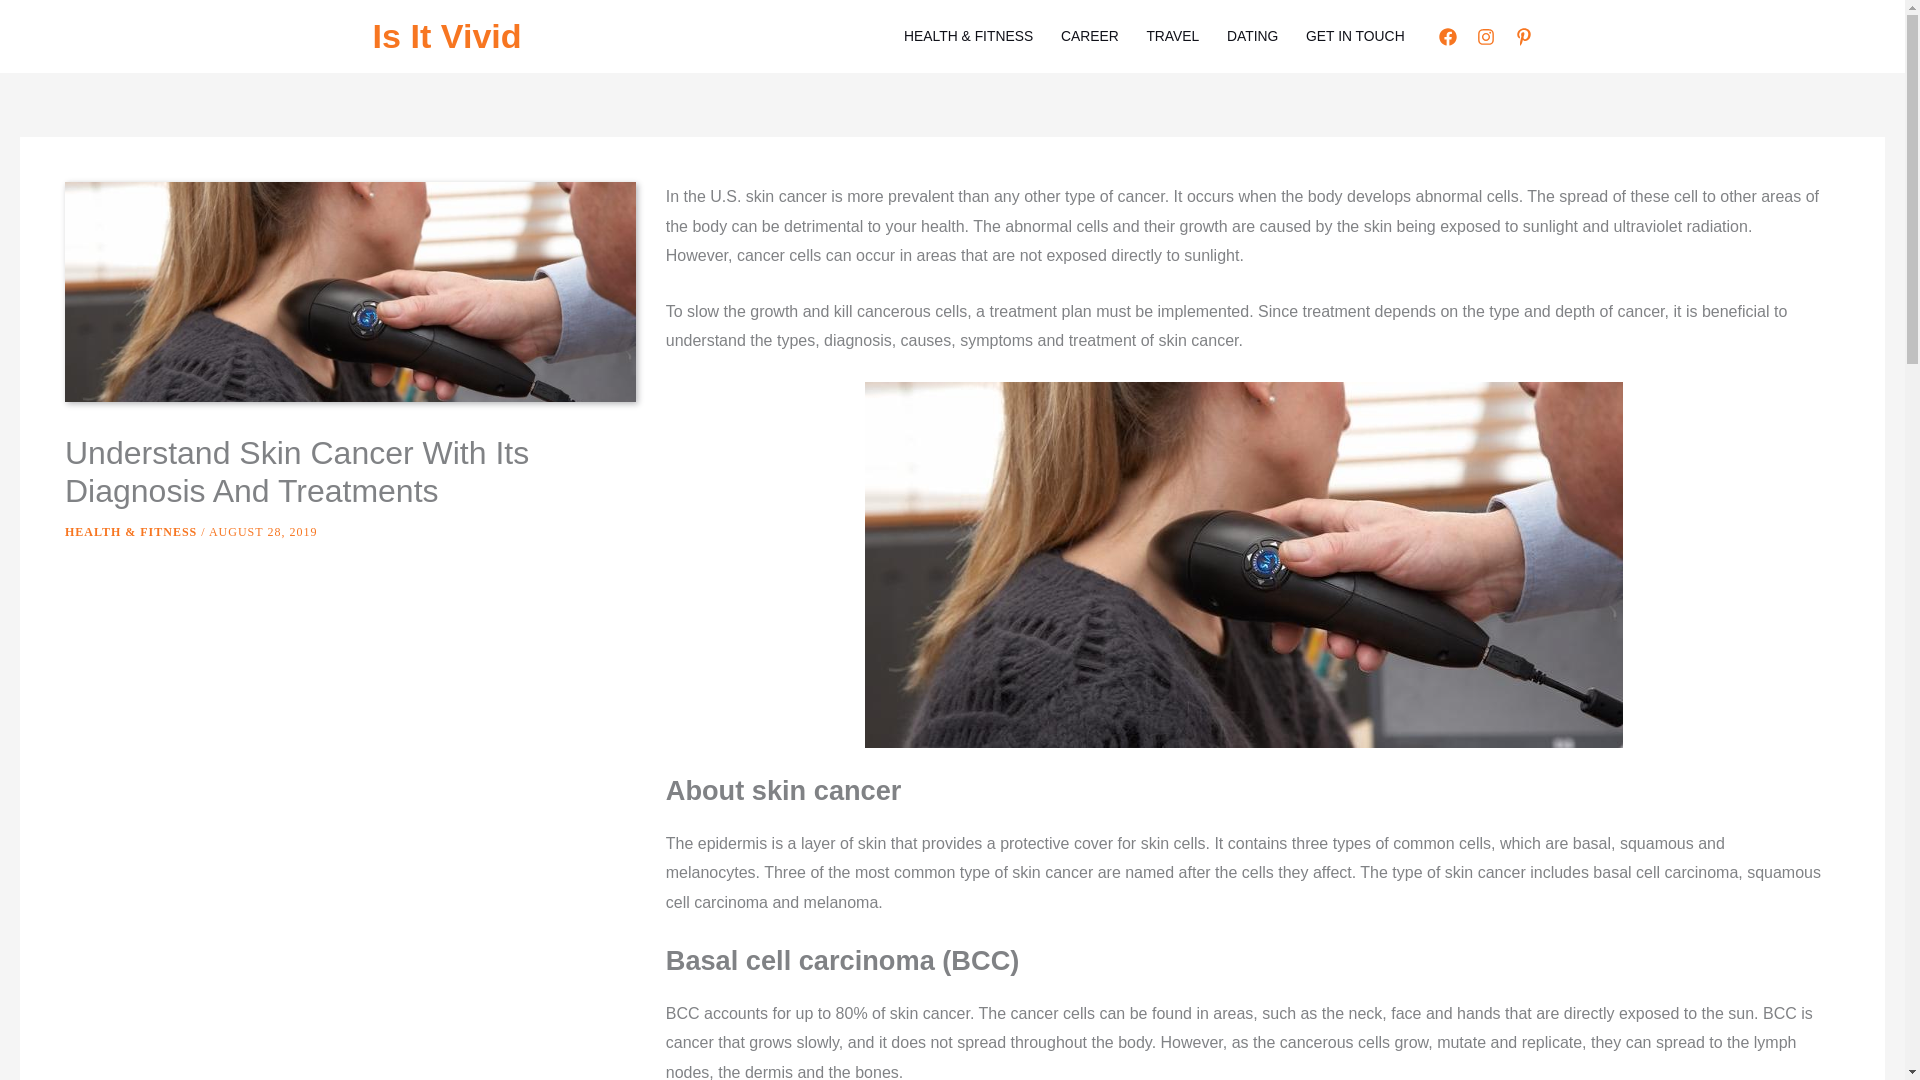  What do you see at coordinates (1172, 36) in the screenshot?
I see `TRAVEL` at bounding box center [1172, 36].